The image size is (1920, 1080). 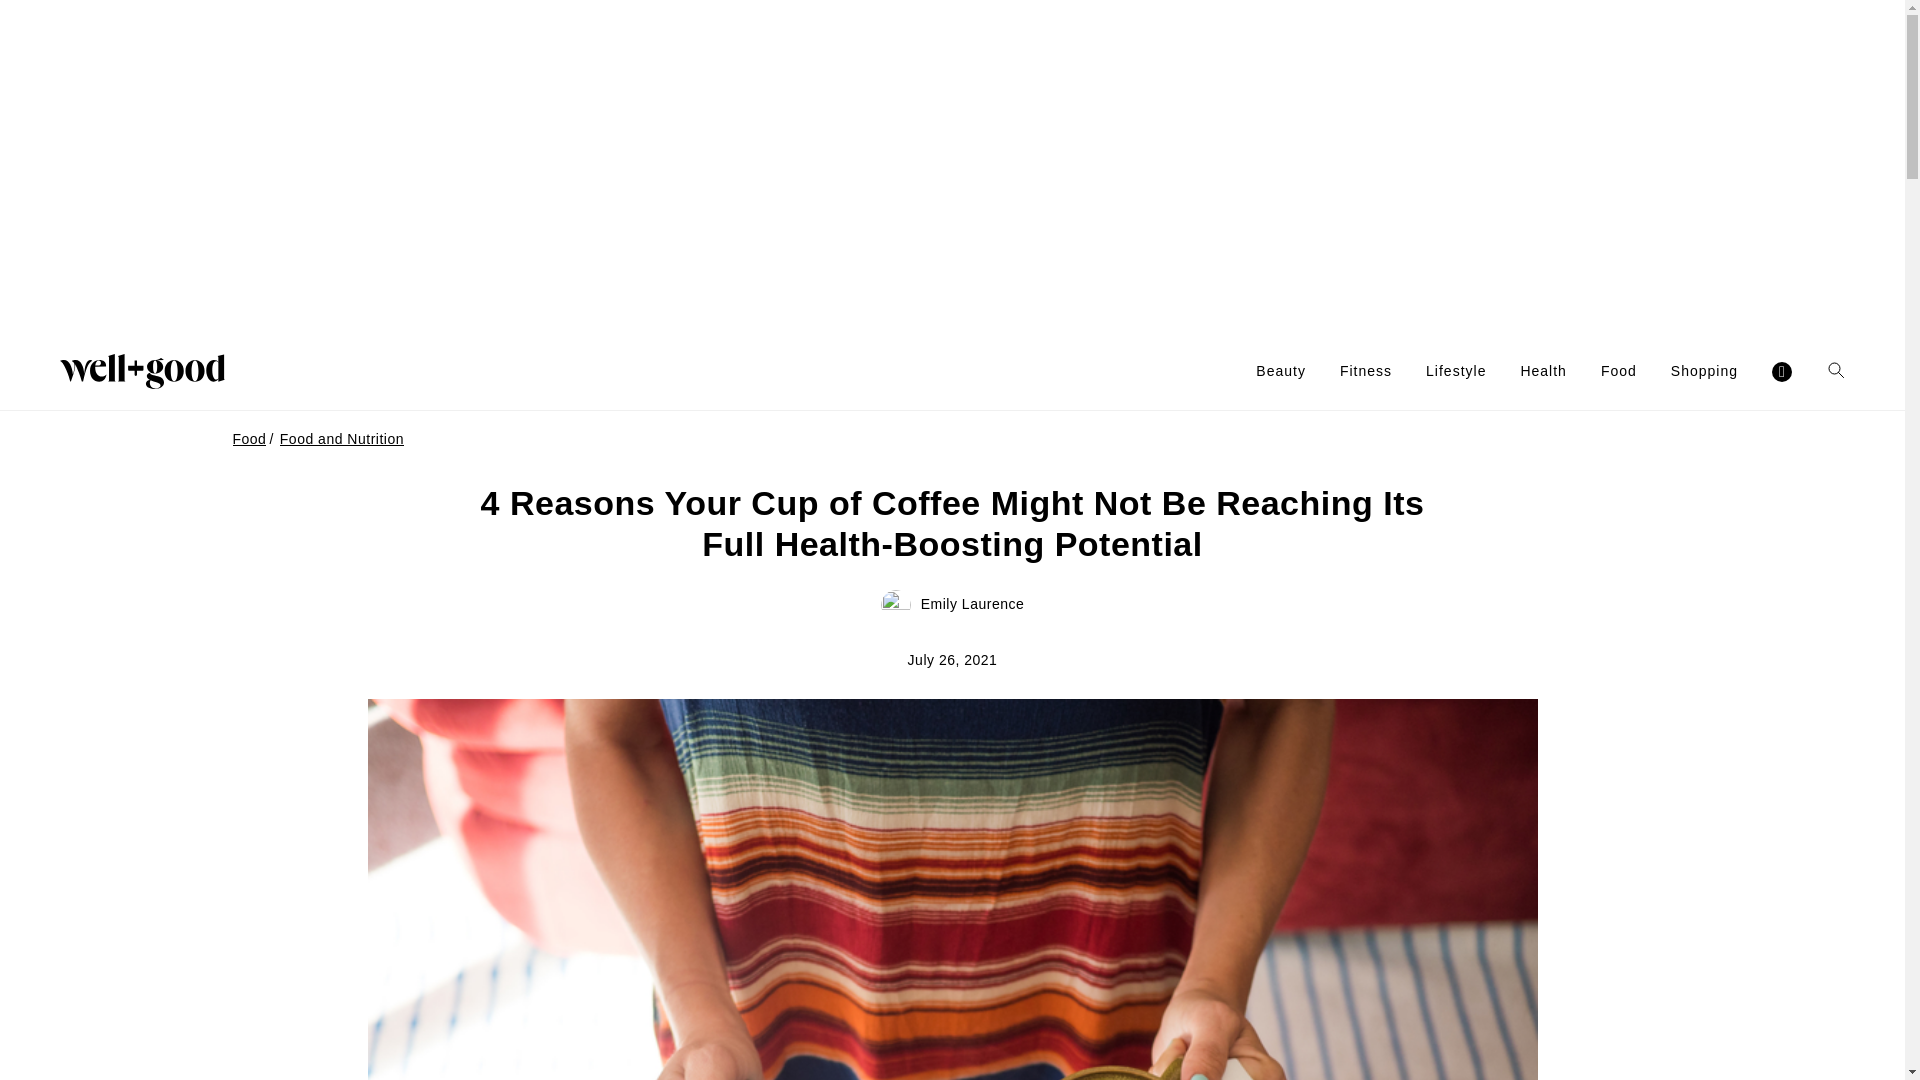 What do you see at coordinates (1619, 371) in the screenshot?
I see `Food` at bounding box center [1619, 371].